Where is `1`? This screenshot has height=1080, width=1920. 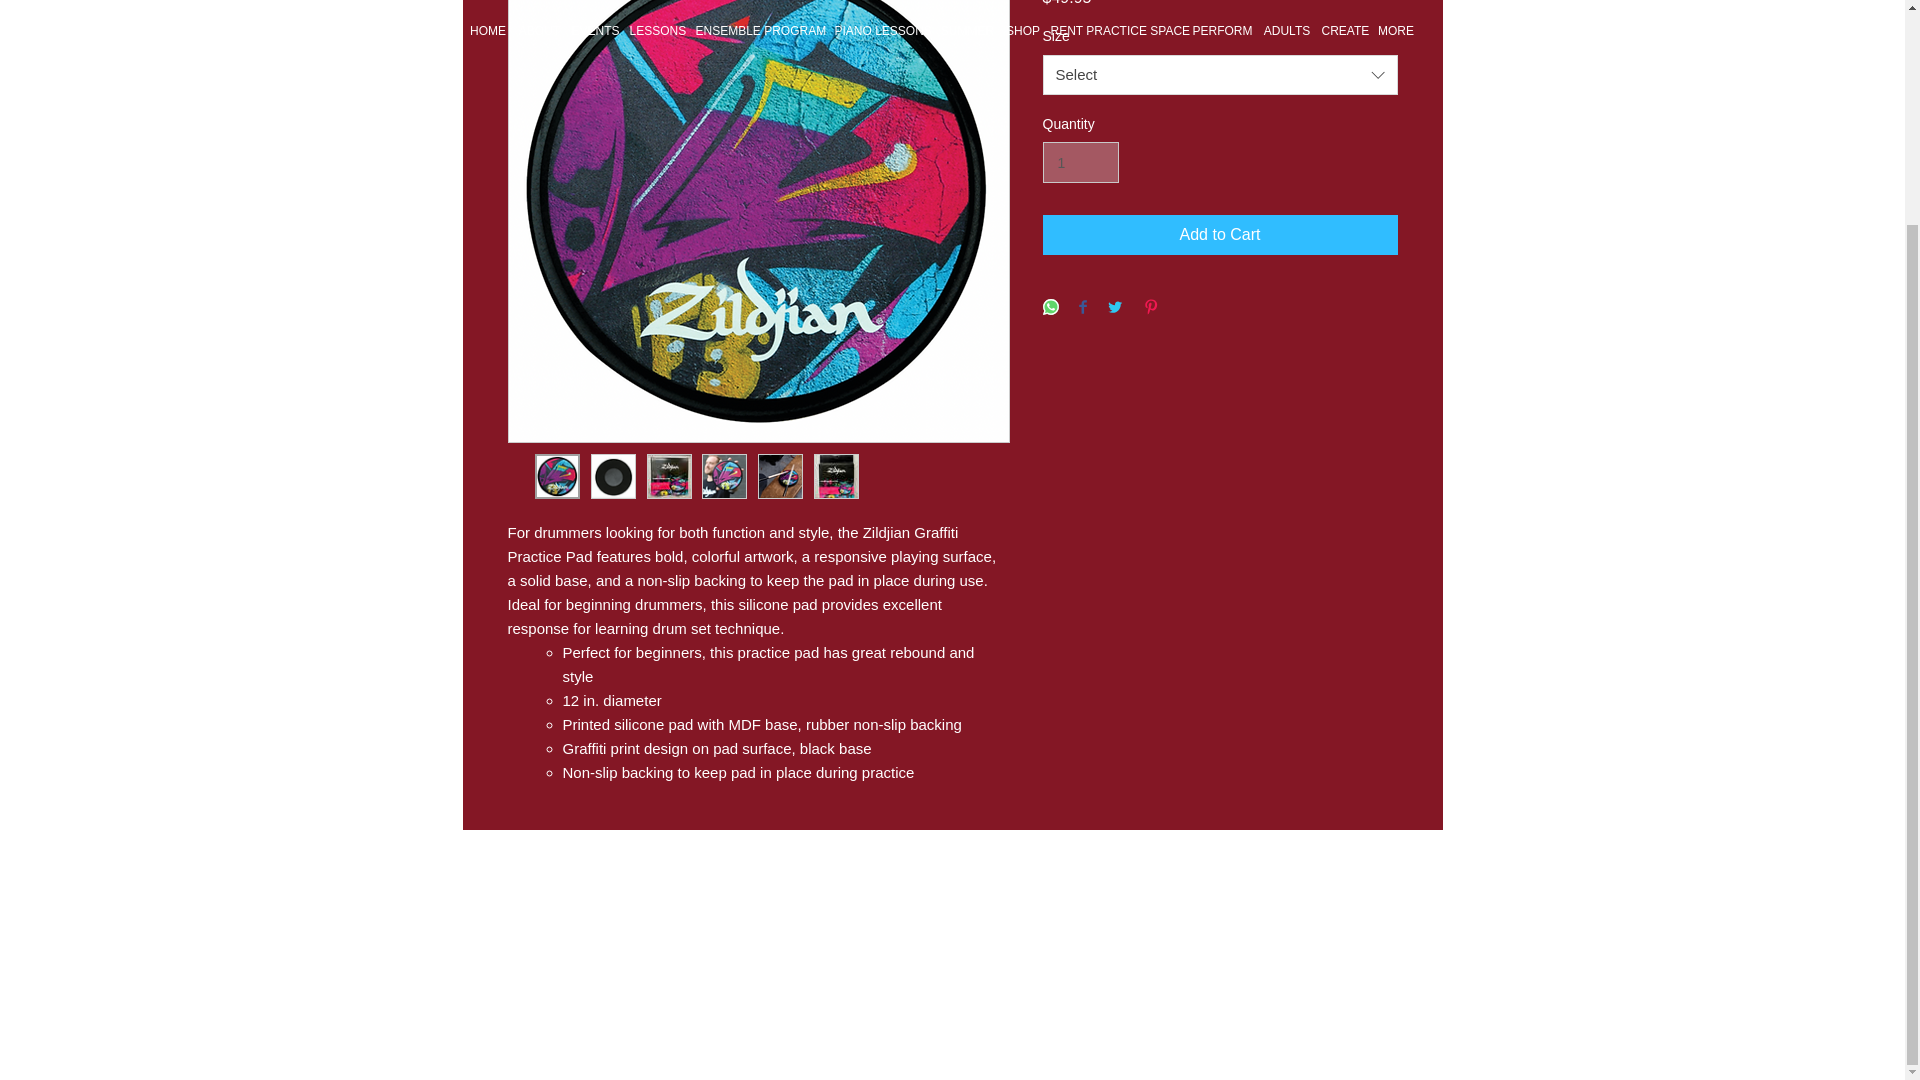 1 is located at coordinates (1080, 162).